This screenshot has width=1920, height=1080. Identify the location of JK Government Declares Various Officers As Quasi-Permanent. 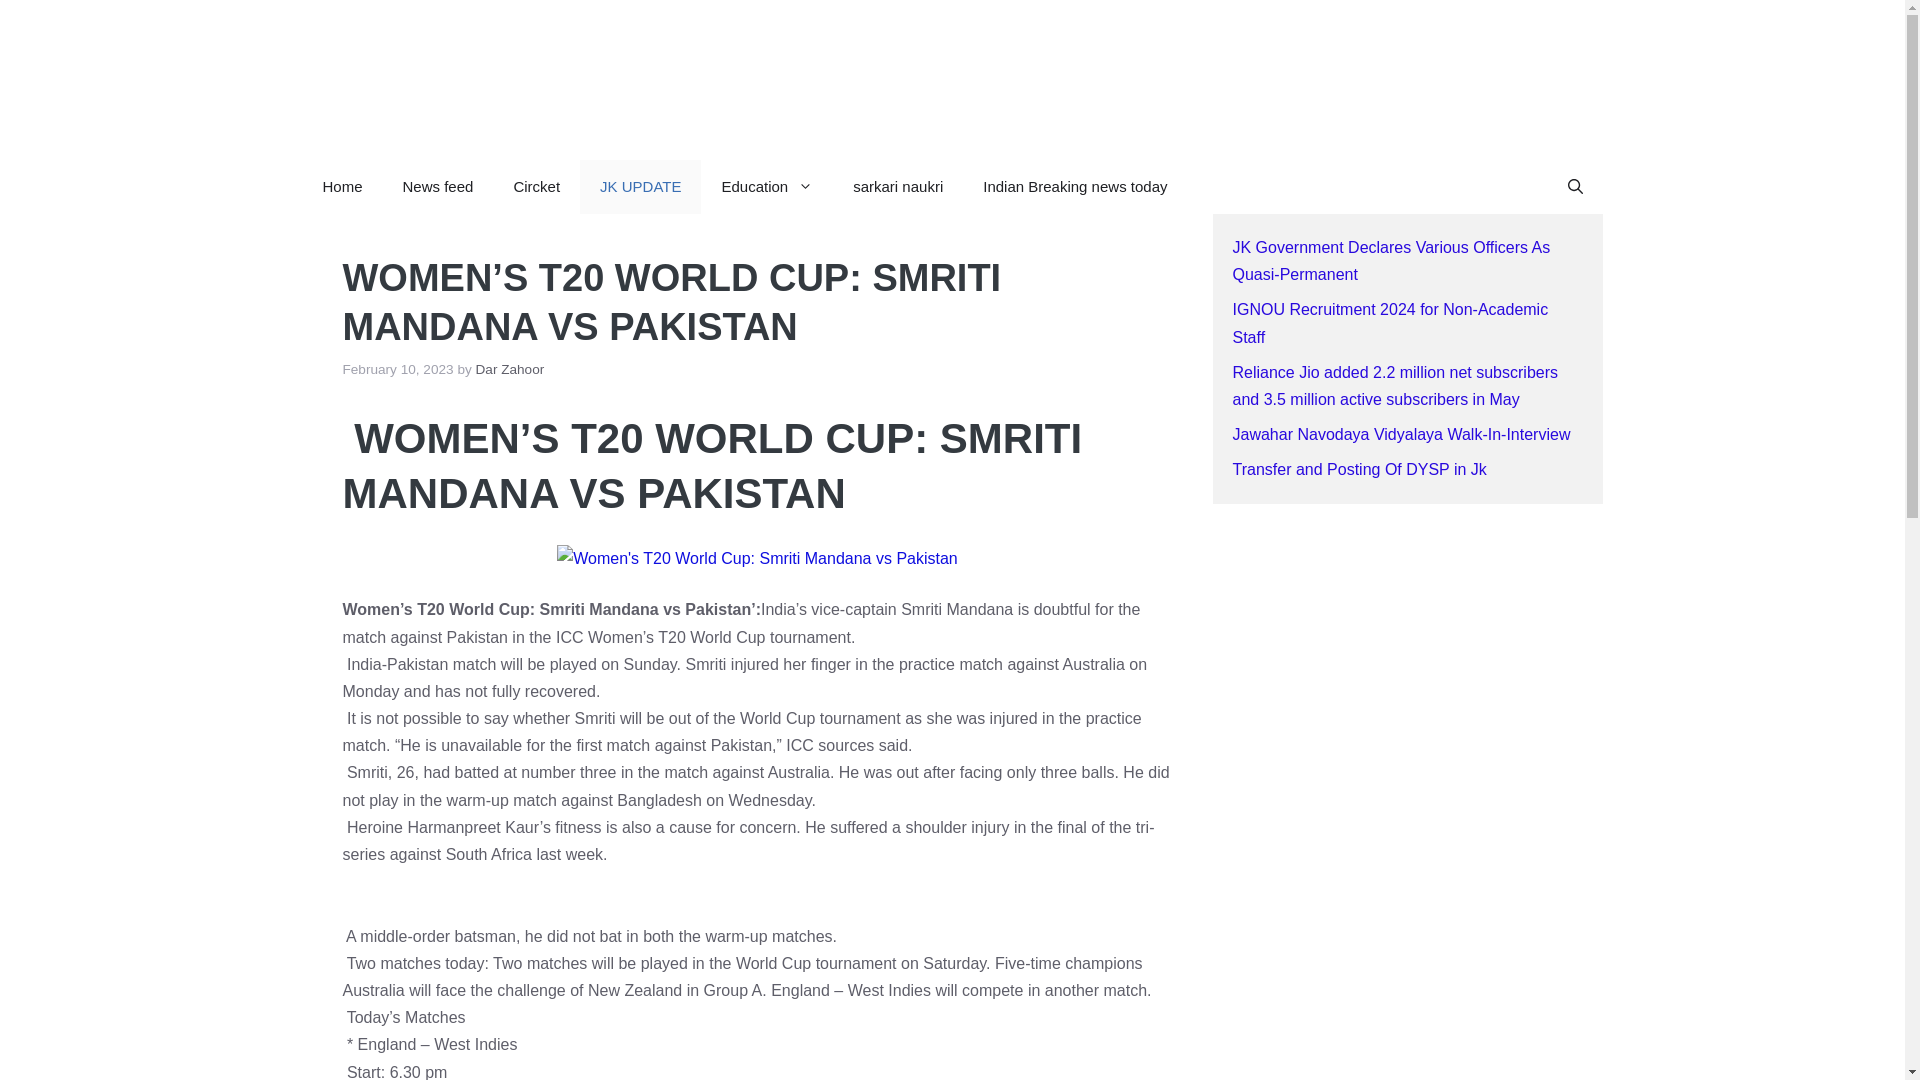
(1390, 260).